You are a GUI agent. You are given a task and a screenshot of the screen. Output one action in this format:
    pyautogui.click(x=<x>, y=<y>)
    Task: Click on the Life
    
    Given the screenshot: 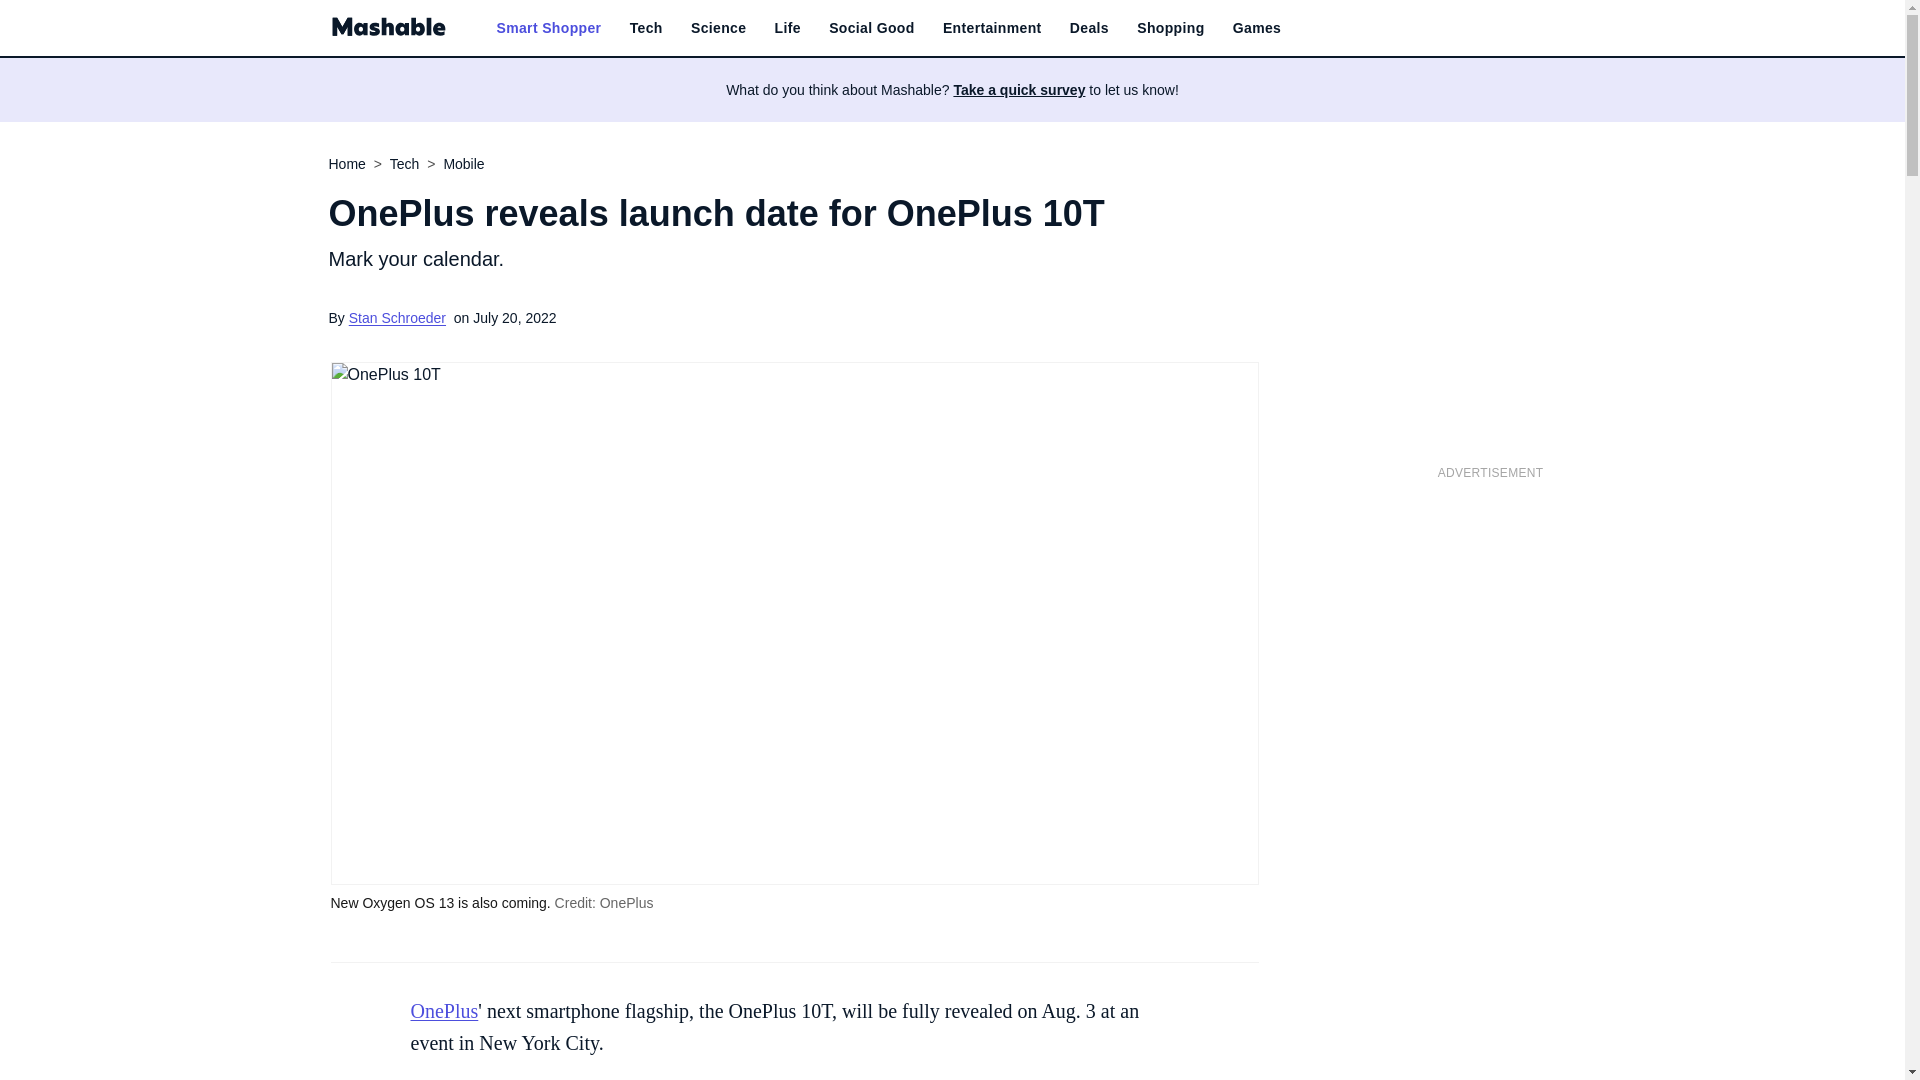 What is the action you would take?
    pyautogui.click(x=788, y=28)
    